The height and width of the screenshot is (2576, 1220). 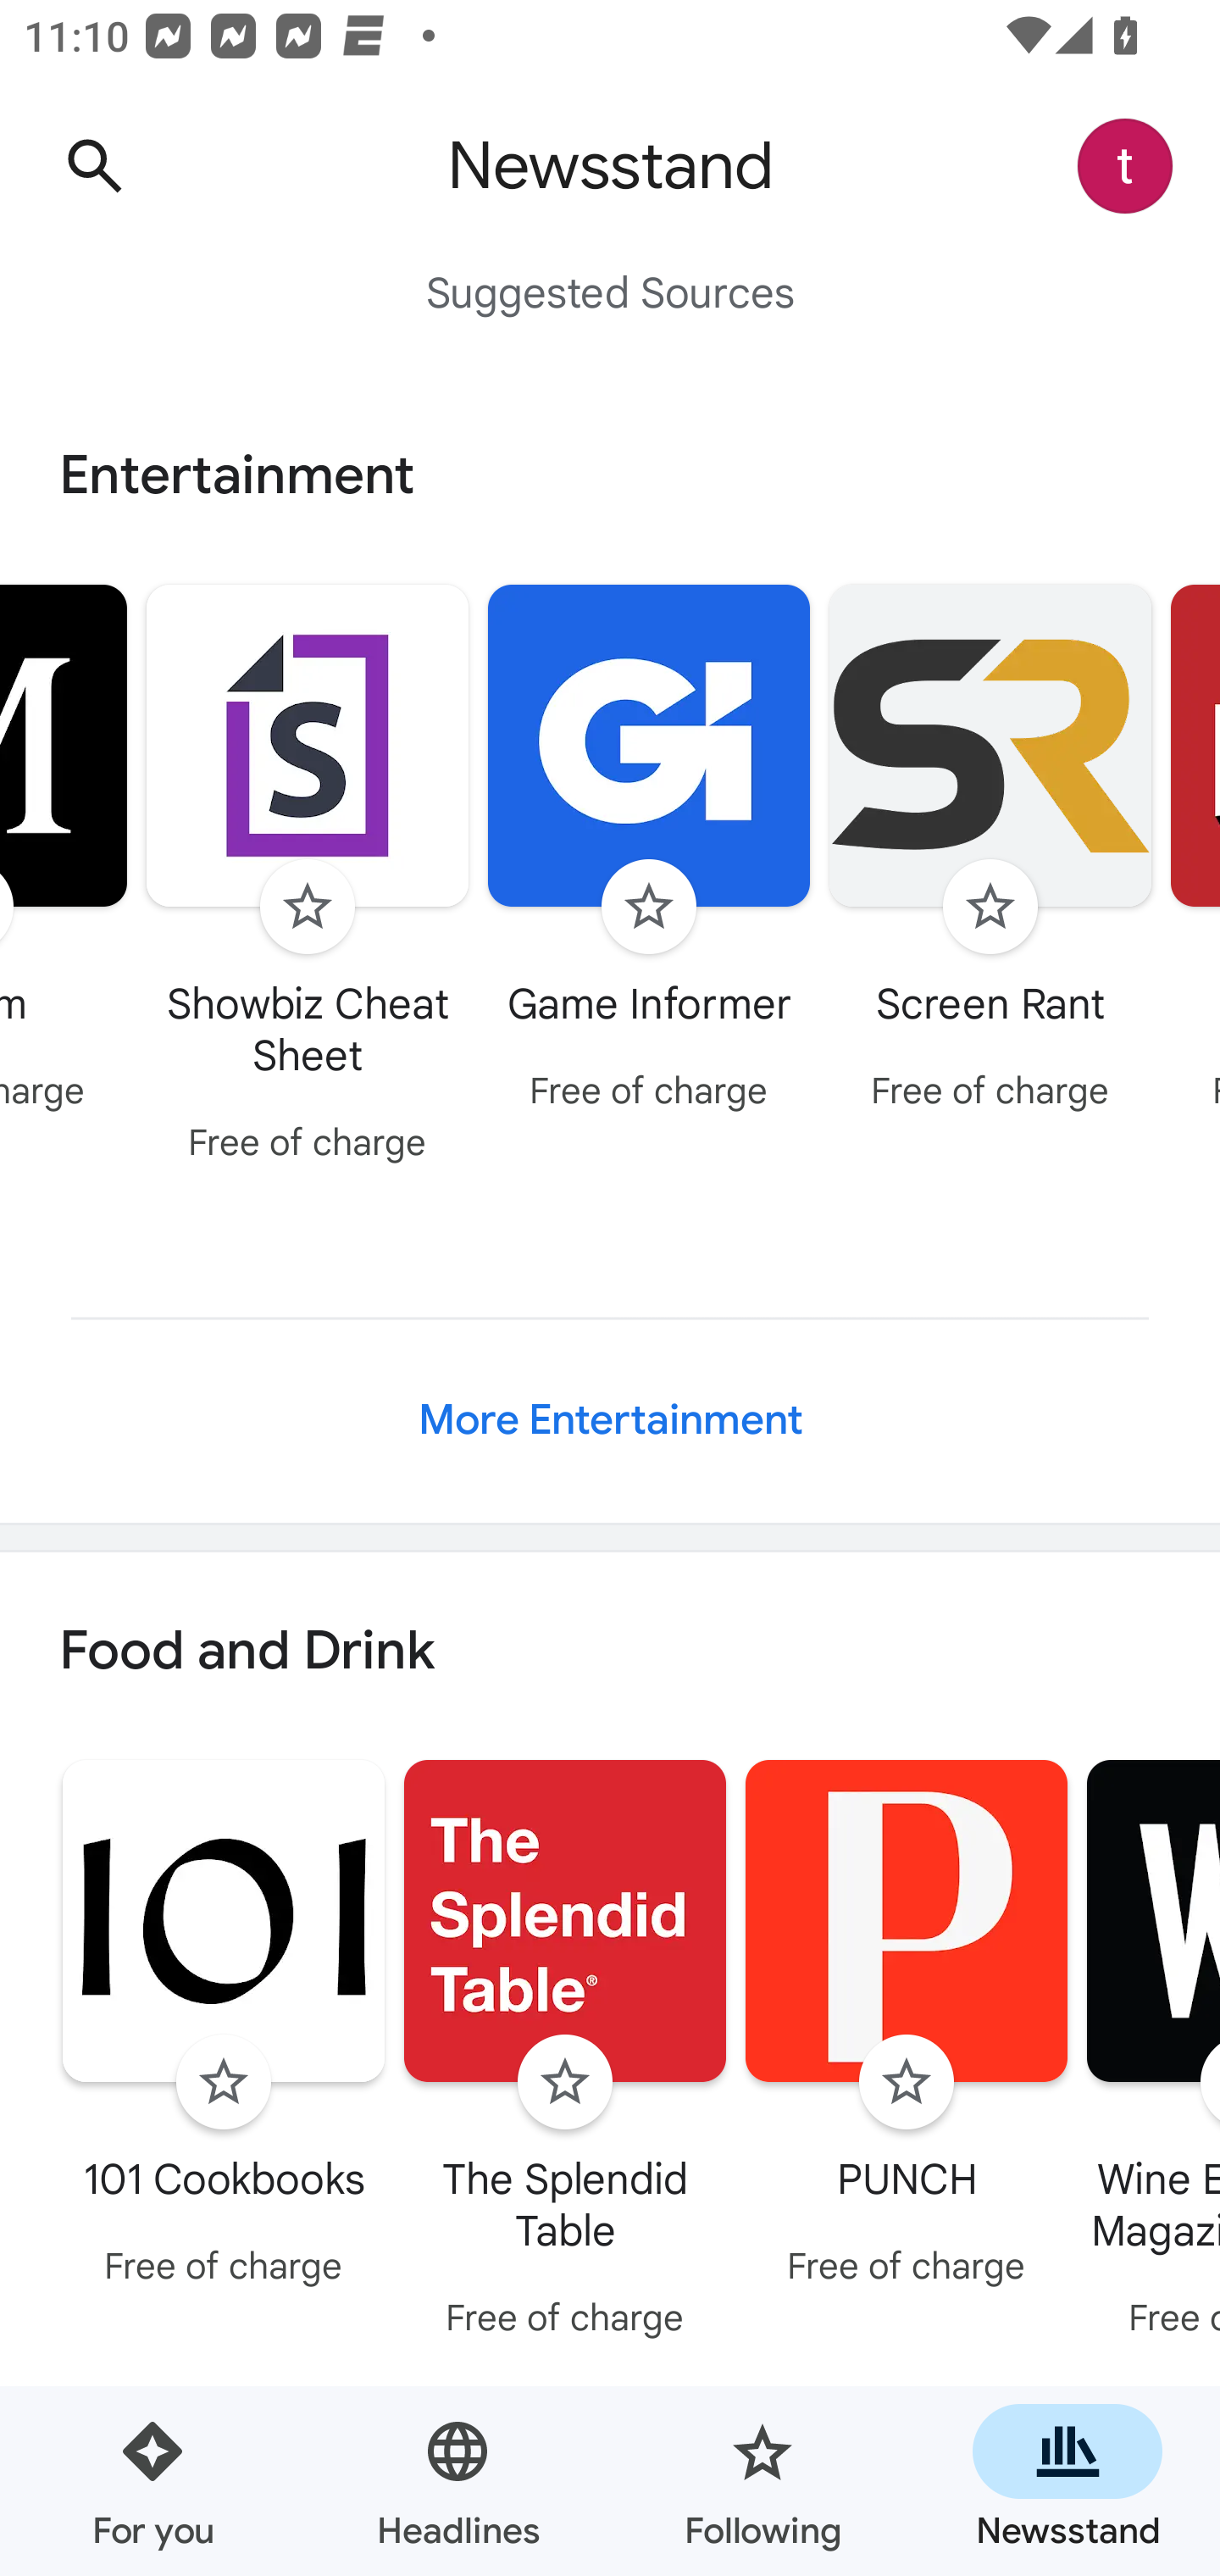 I want to click on More Entertainment, so click(x=610, y=1420).